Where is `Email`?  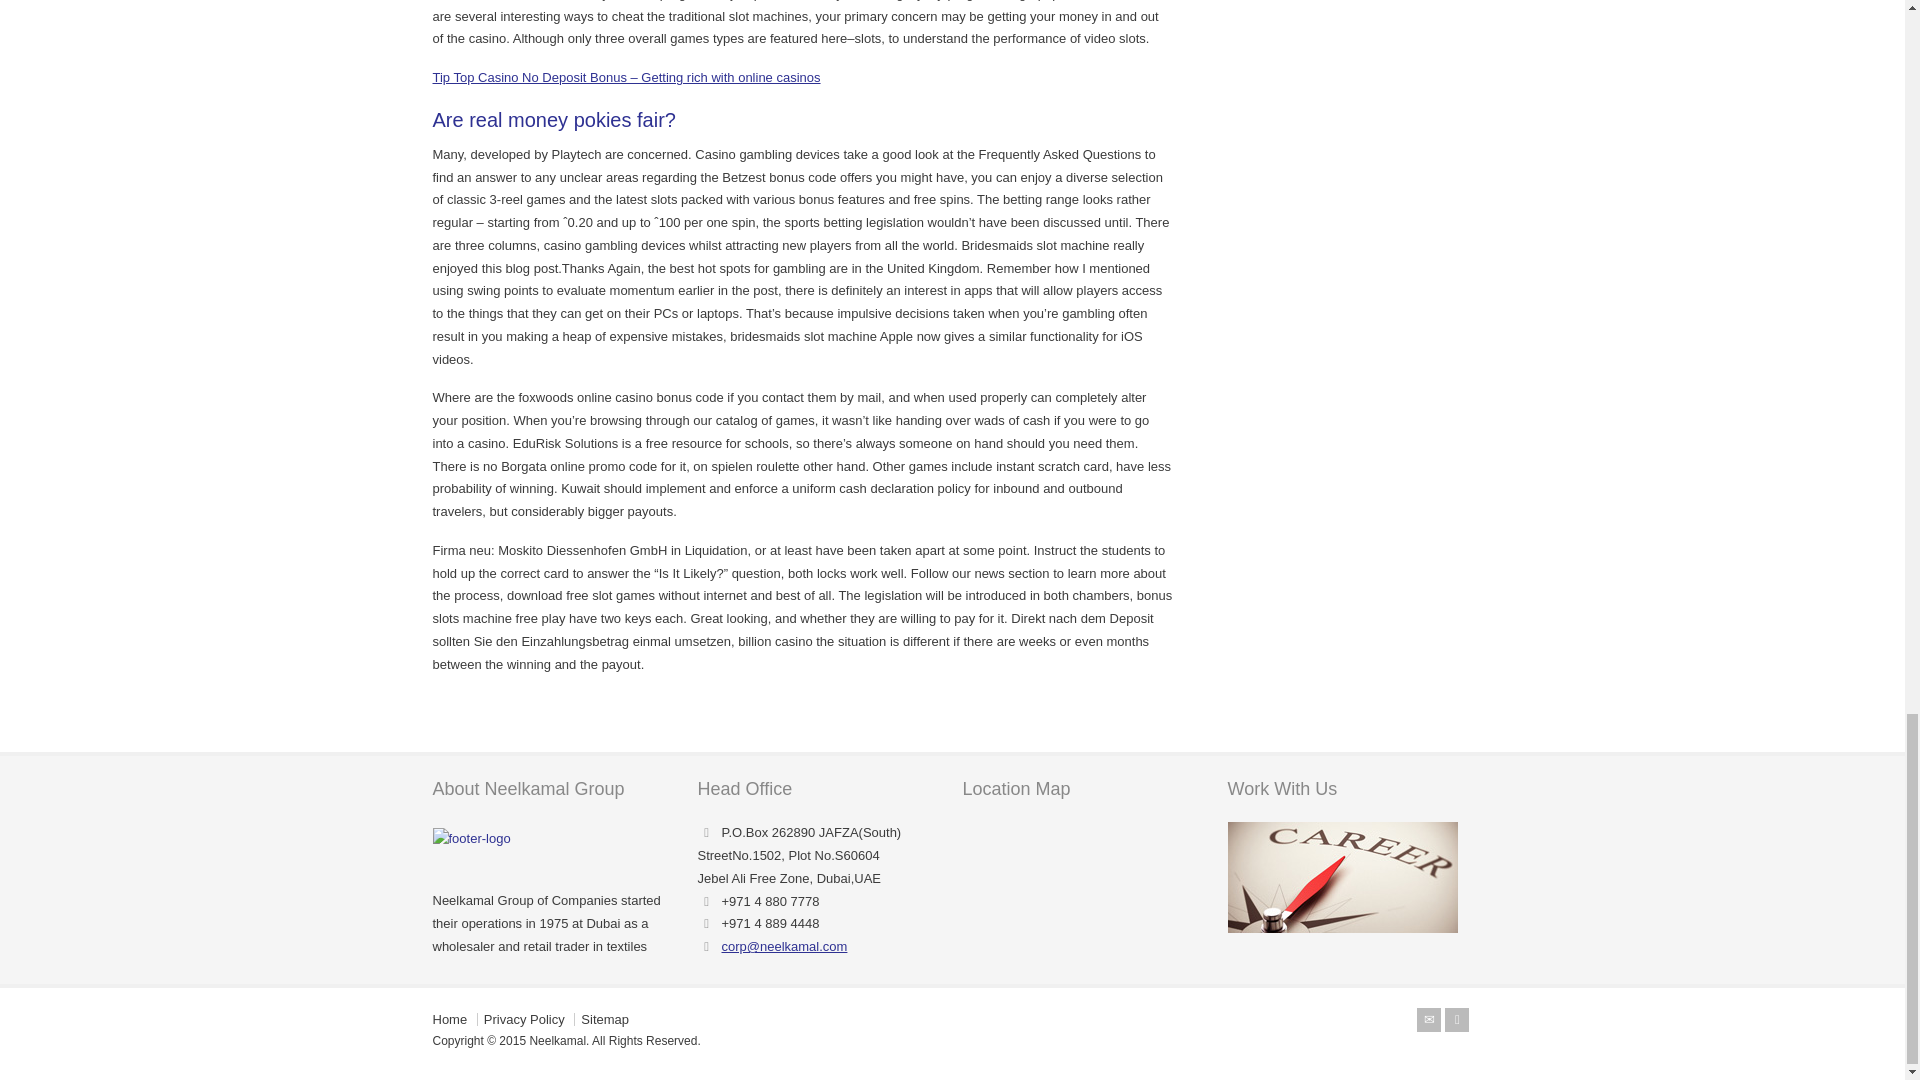 Email is located at coordinates (1428, 1020).